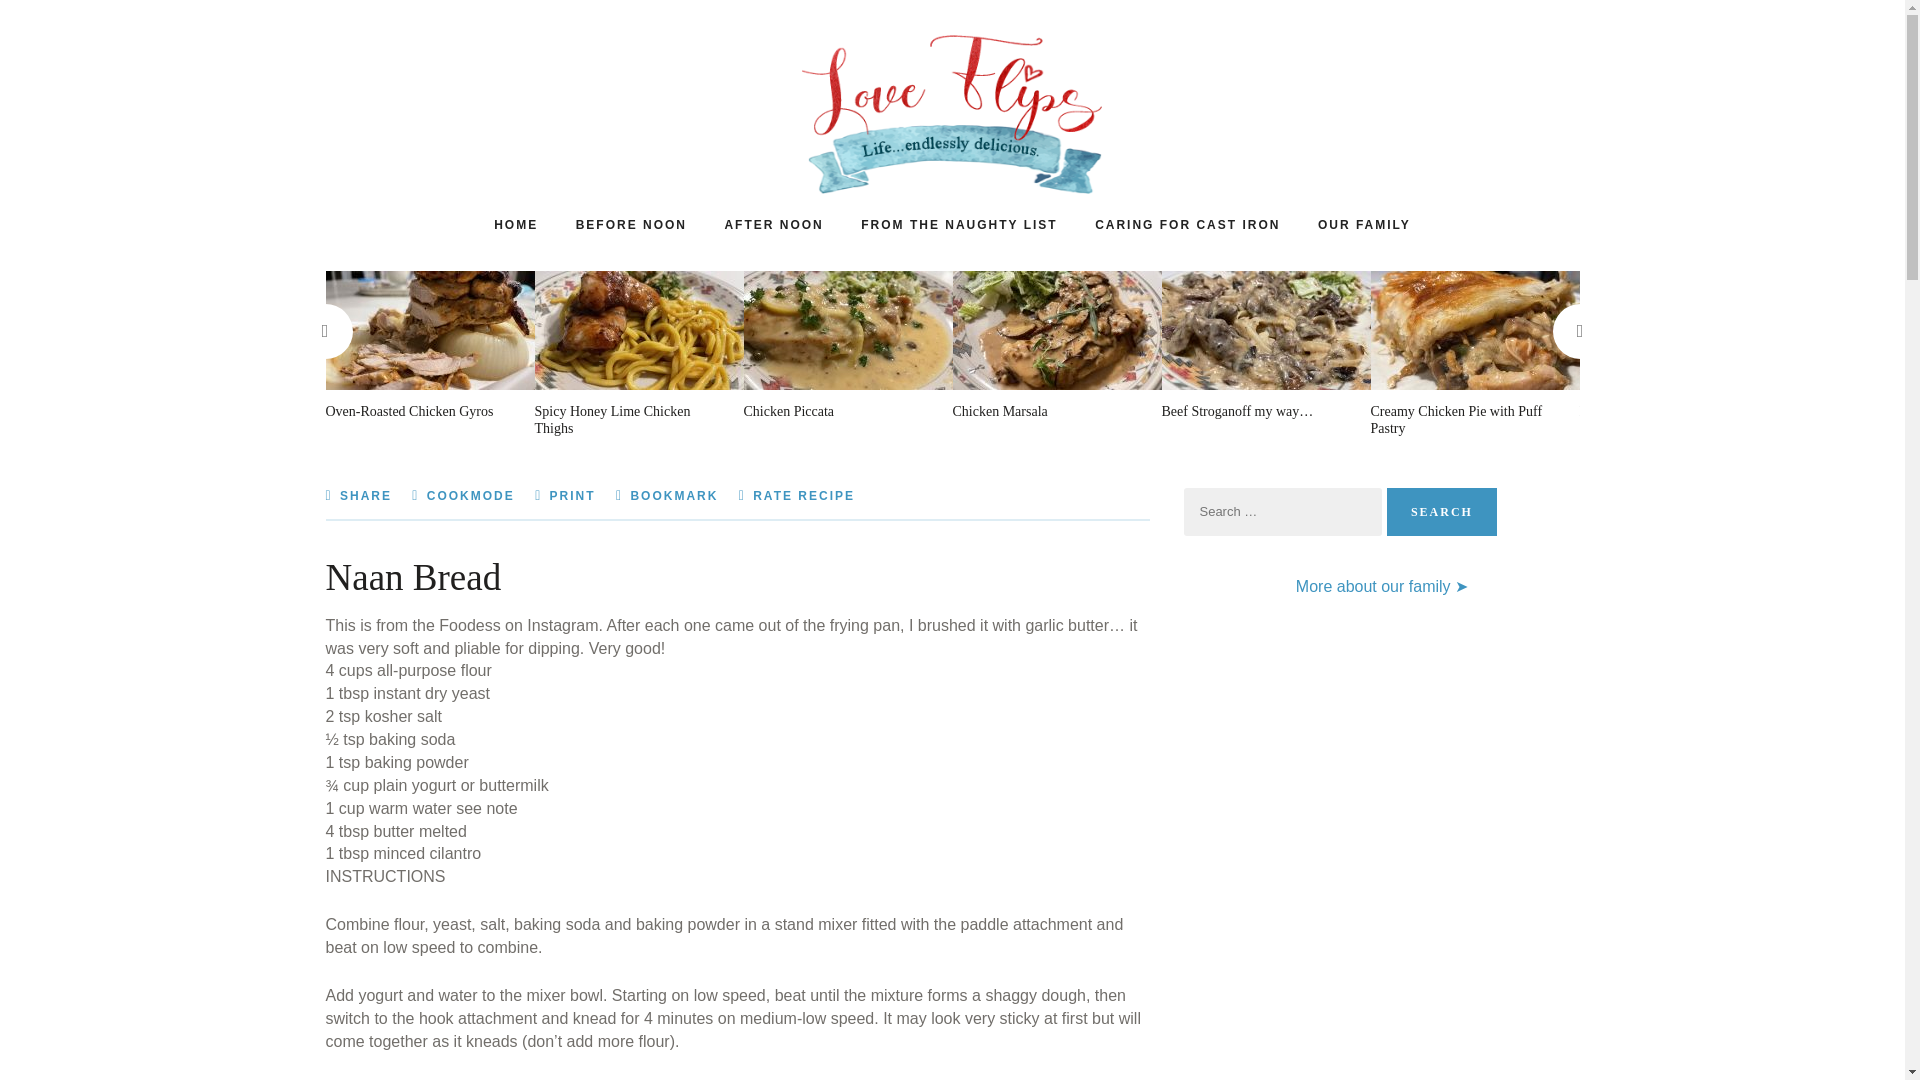 This screenshot has height=1080, width=1920. Describe the element at coordinates (420, 412) in the screenshot. I see `Oven-Roasted Chicken Gyros` at that location.